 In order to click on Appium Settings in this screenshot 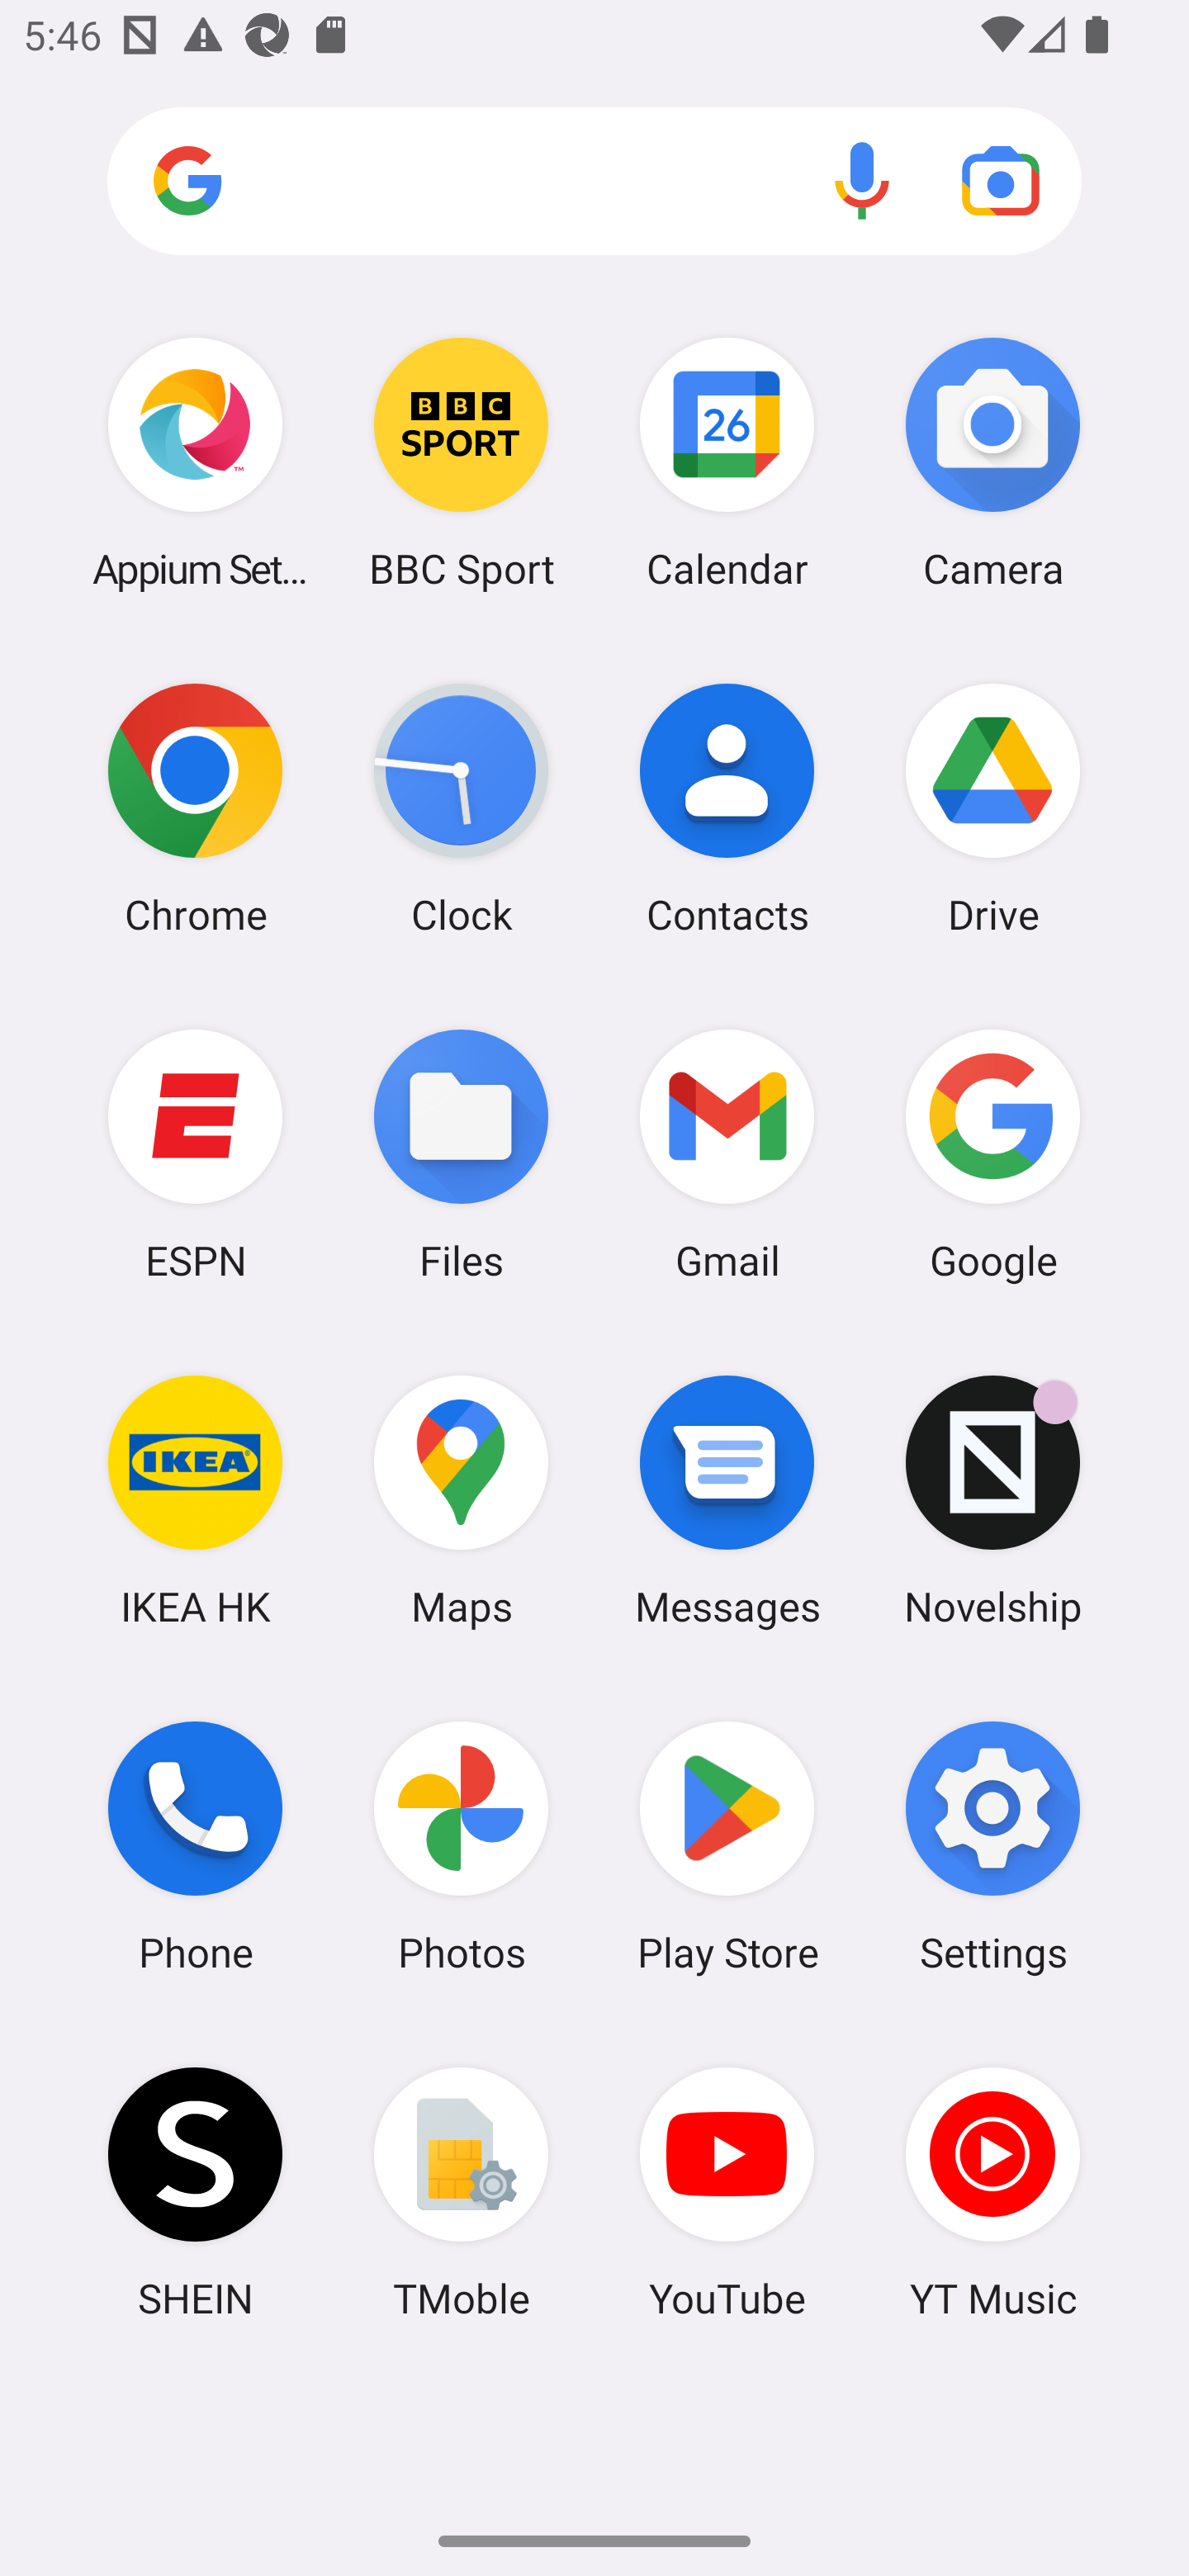, I will do `click(195, 462)`.